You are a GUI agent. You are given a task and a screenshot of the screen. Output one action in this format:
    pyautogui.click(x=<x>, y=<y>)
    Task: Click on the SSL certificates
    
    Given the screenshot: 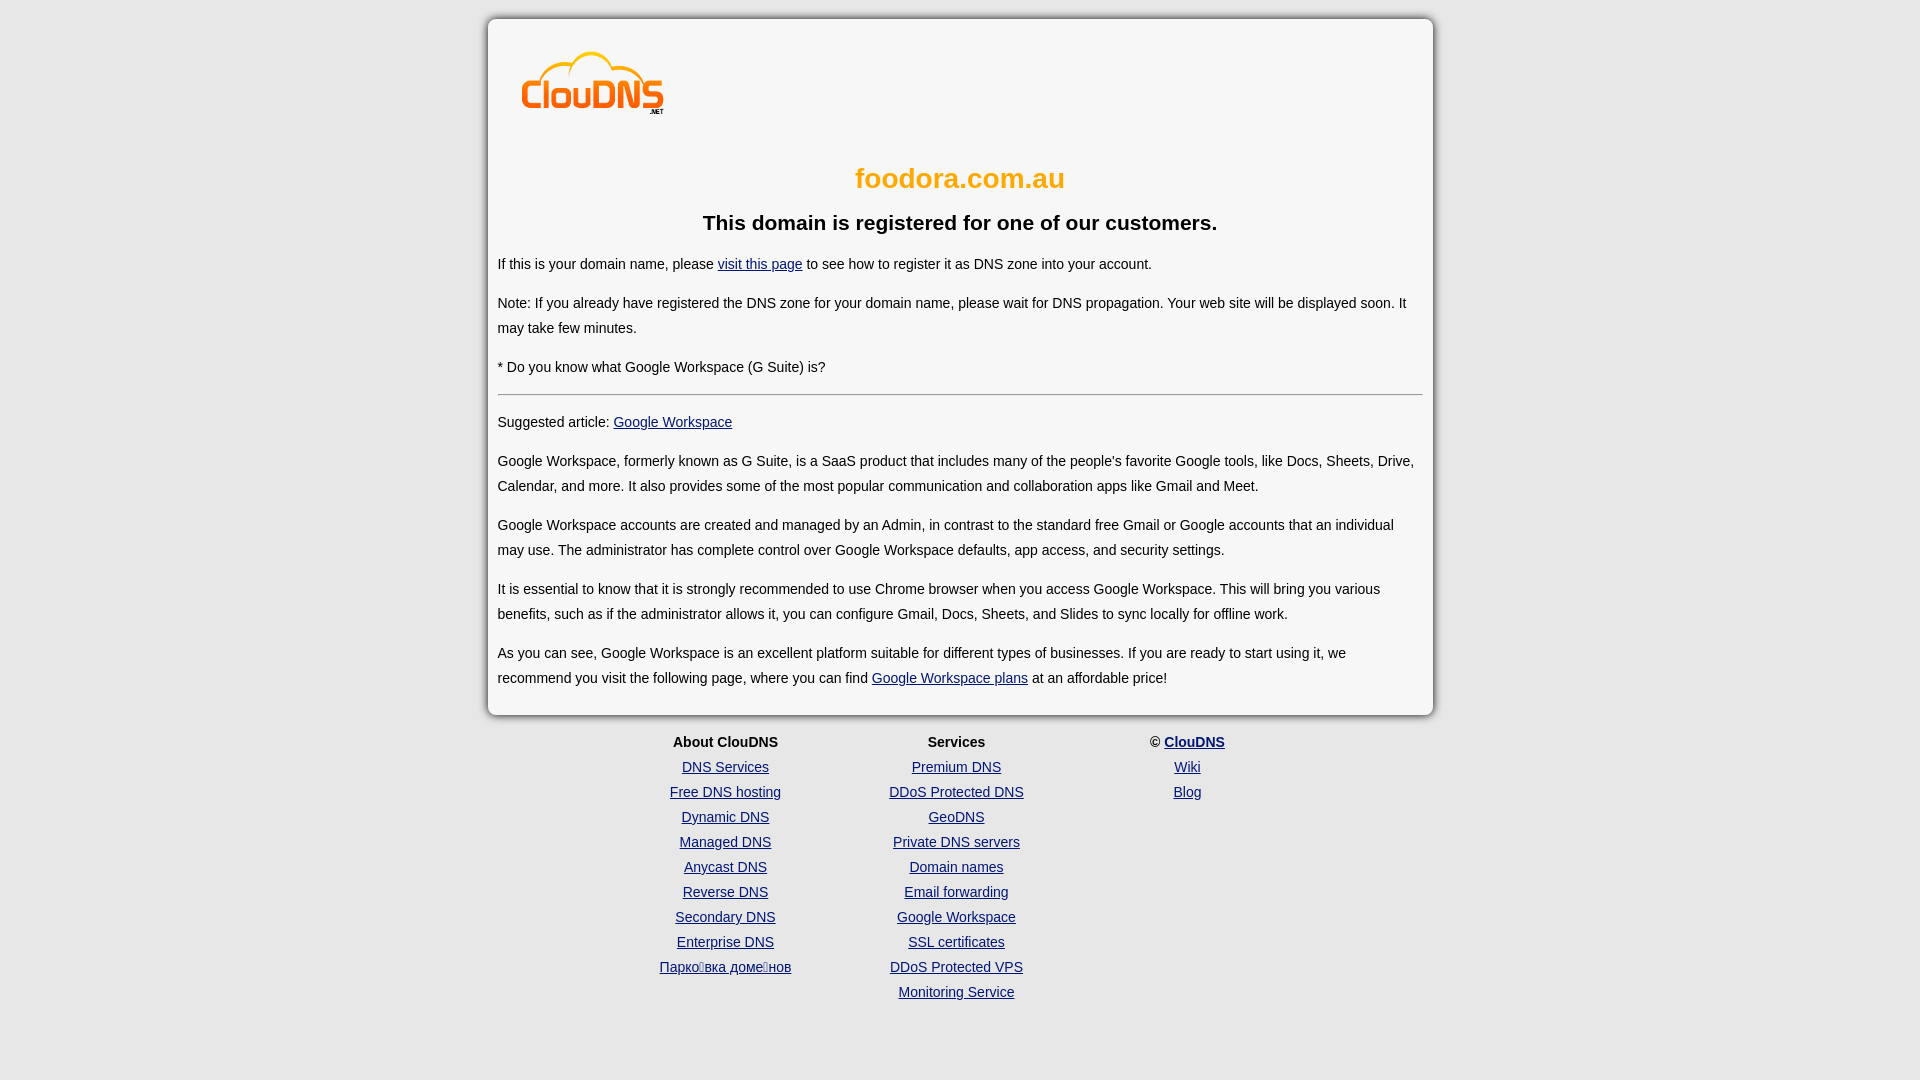 What is the action you would take?
    pyautogui.click(x=956, y=942)
    